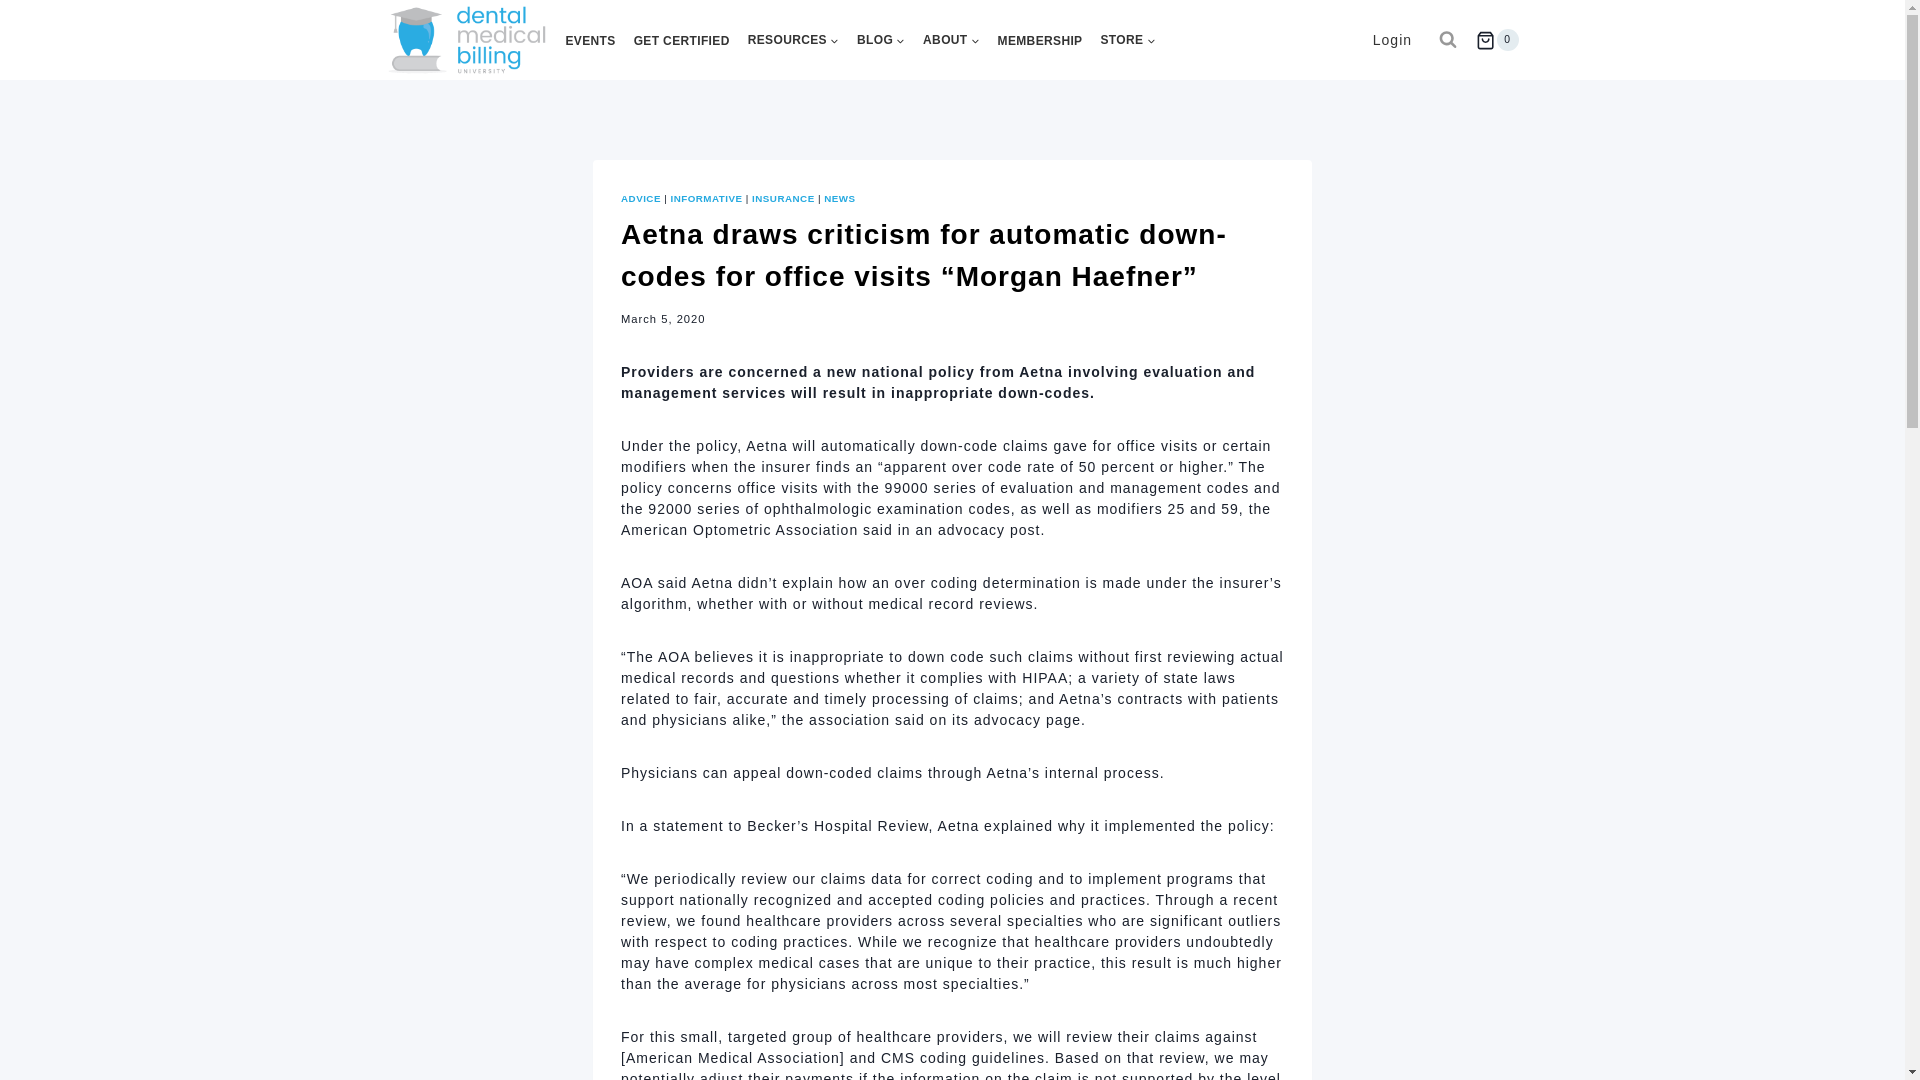 The image size is (1920, 1080). Describe the element at coordinates (706, 198) in the screenshot. I see `INFORMATIVE` at that location.